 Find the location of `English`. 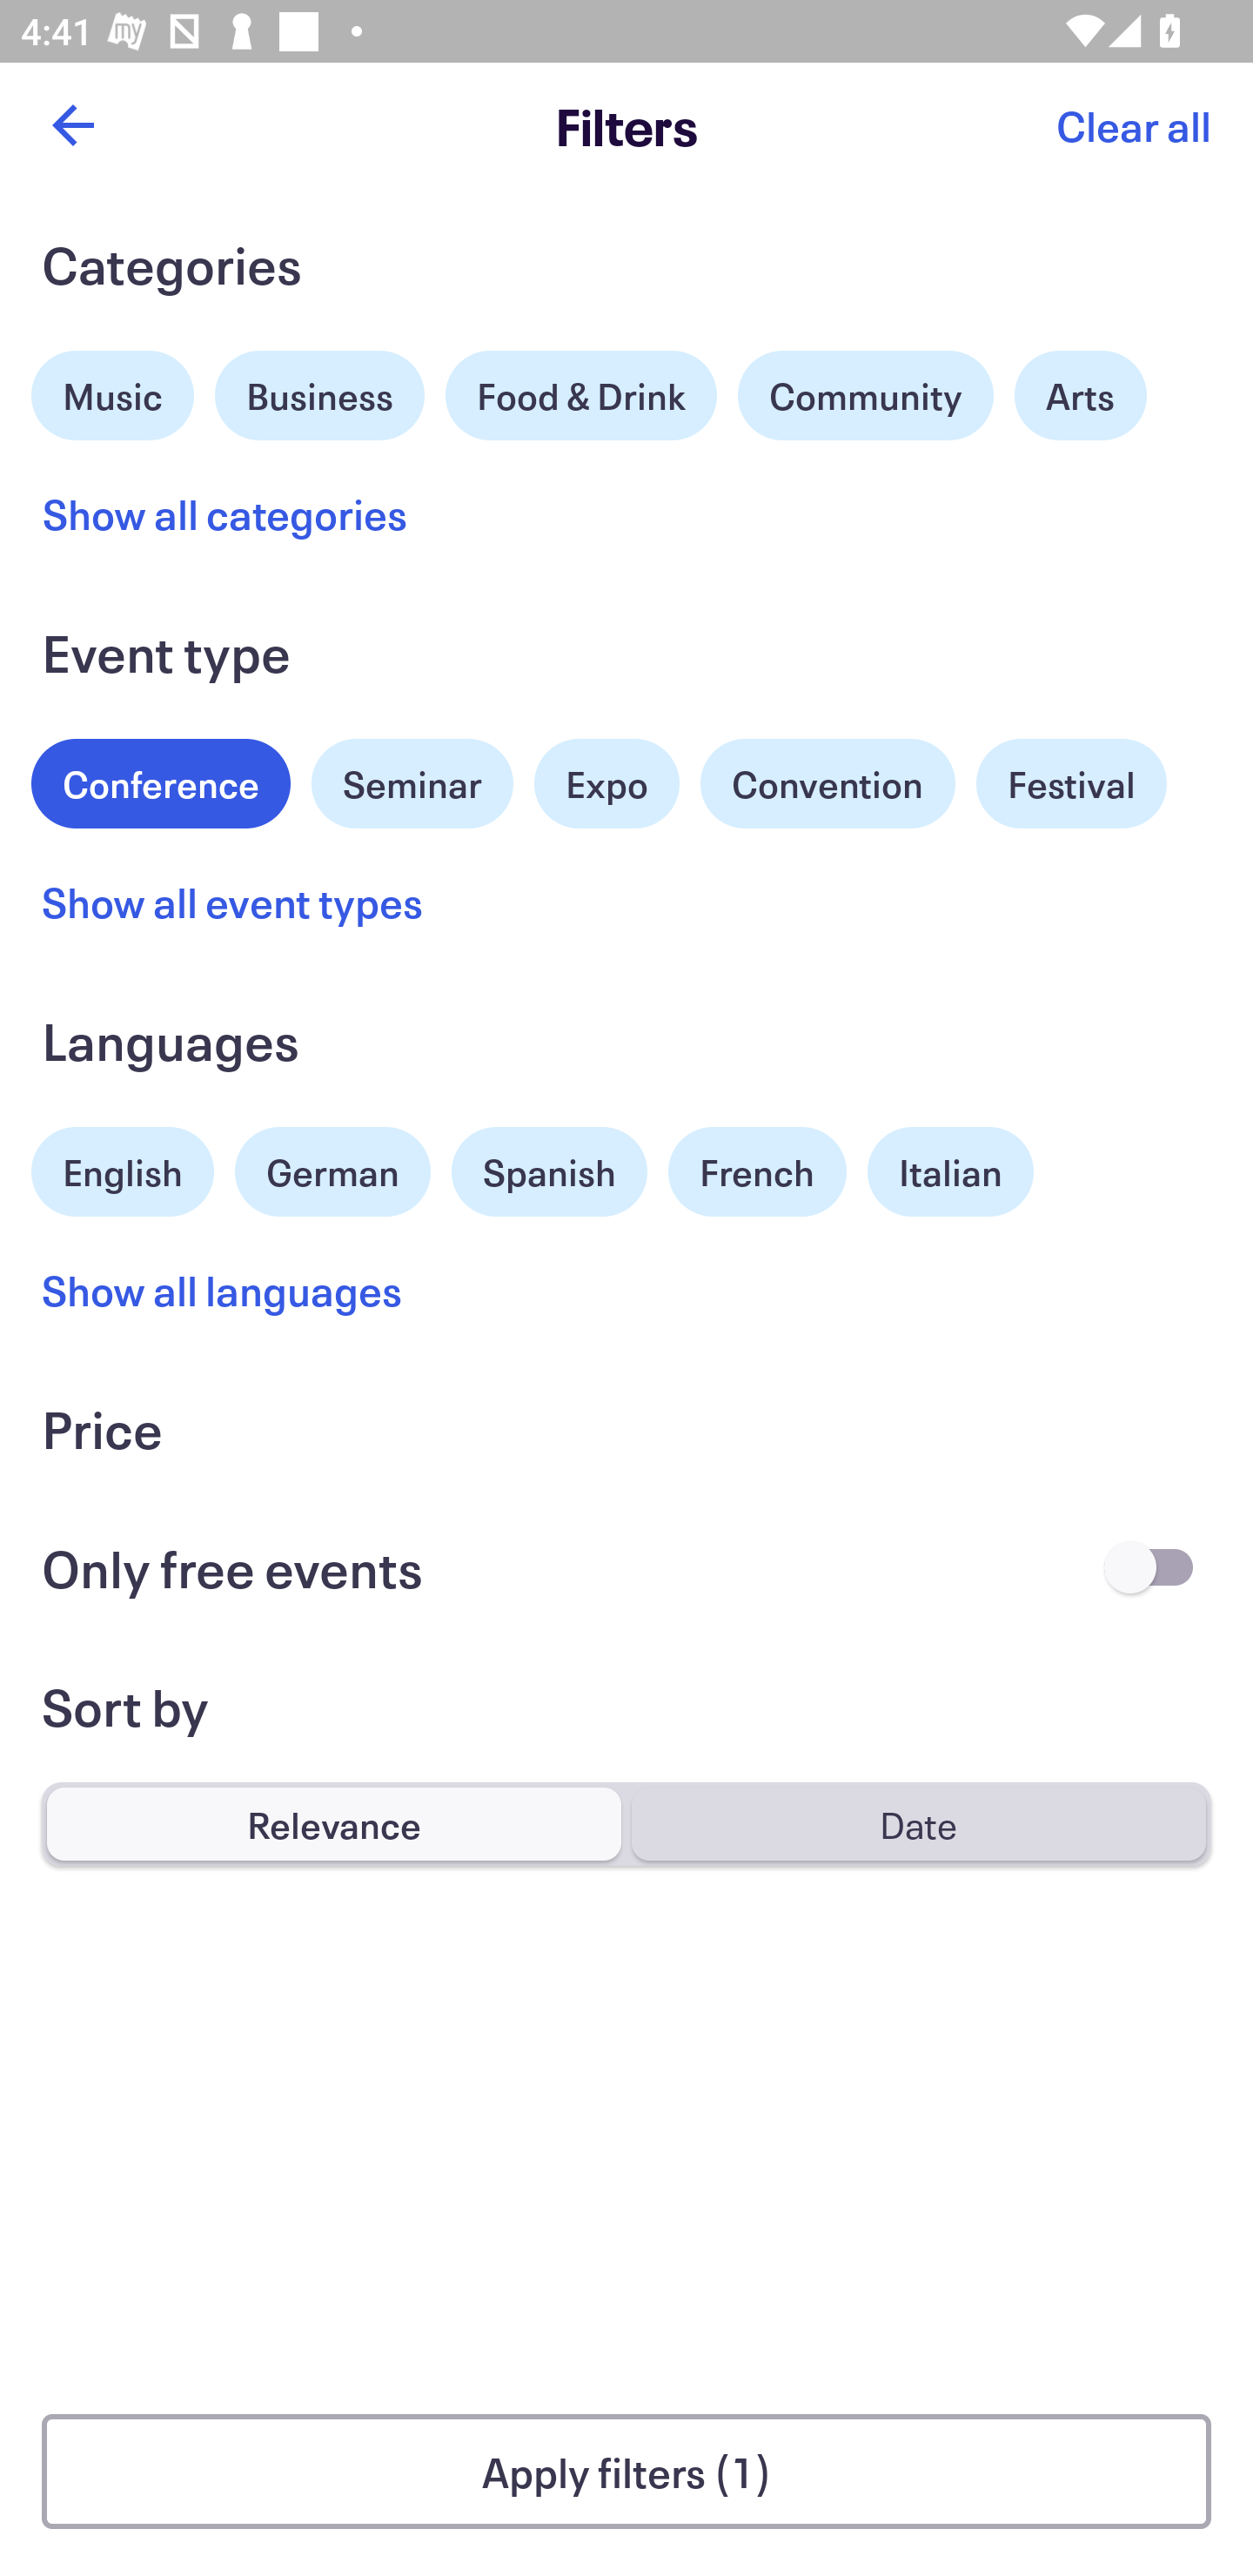

English is located at coordinates (123, 1168).